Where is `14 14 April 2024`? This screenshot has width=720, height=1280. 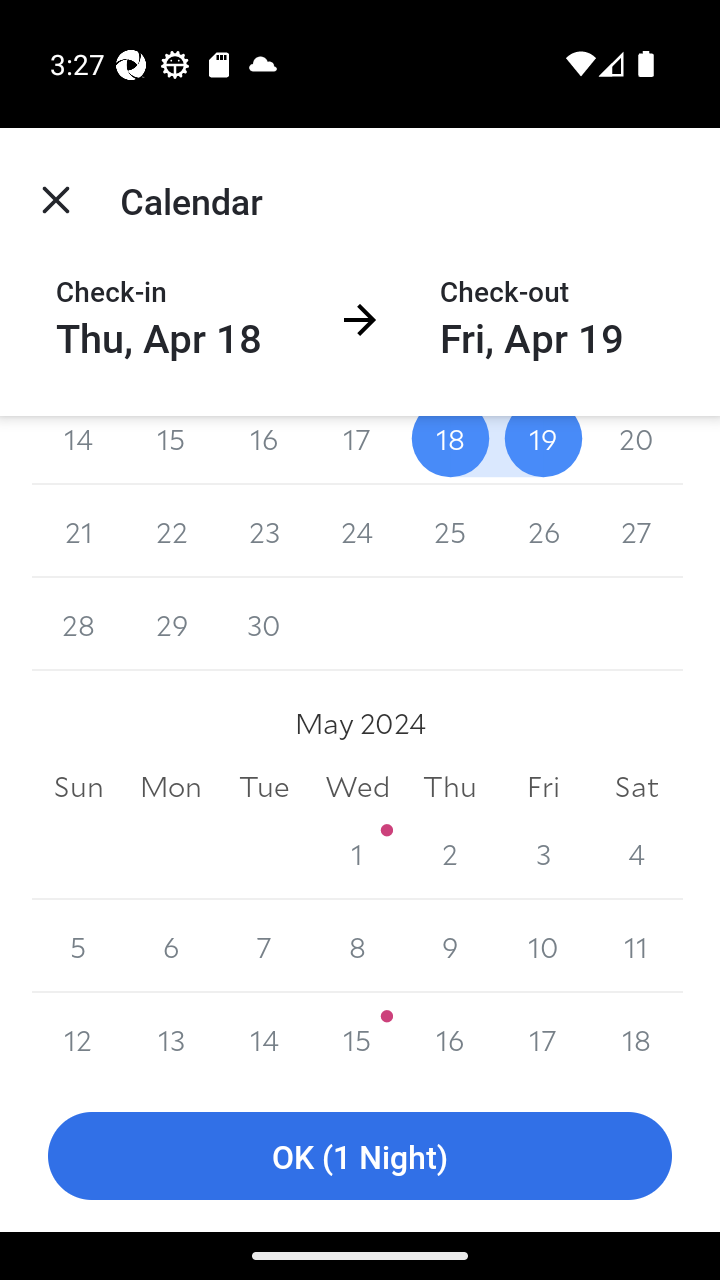
14 14 April 2024 is located at coordinates (78, 450).